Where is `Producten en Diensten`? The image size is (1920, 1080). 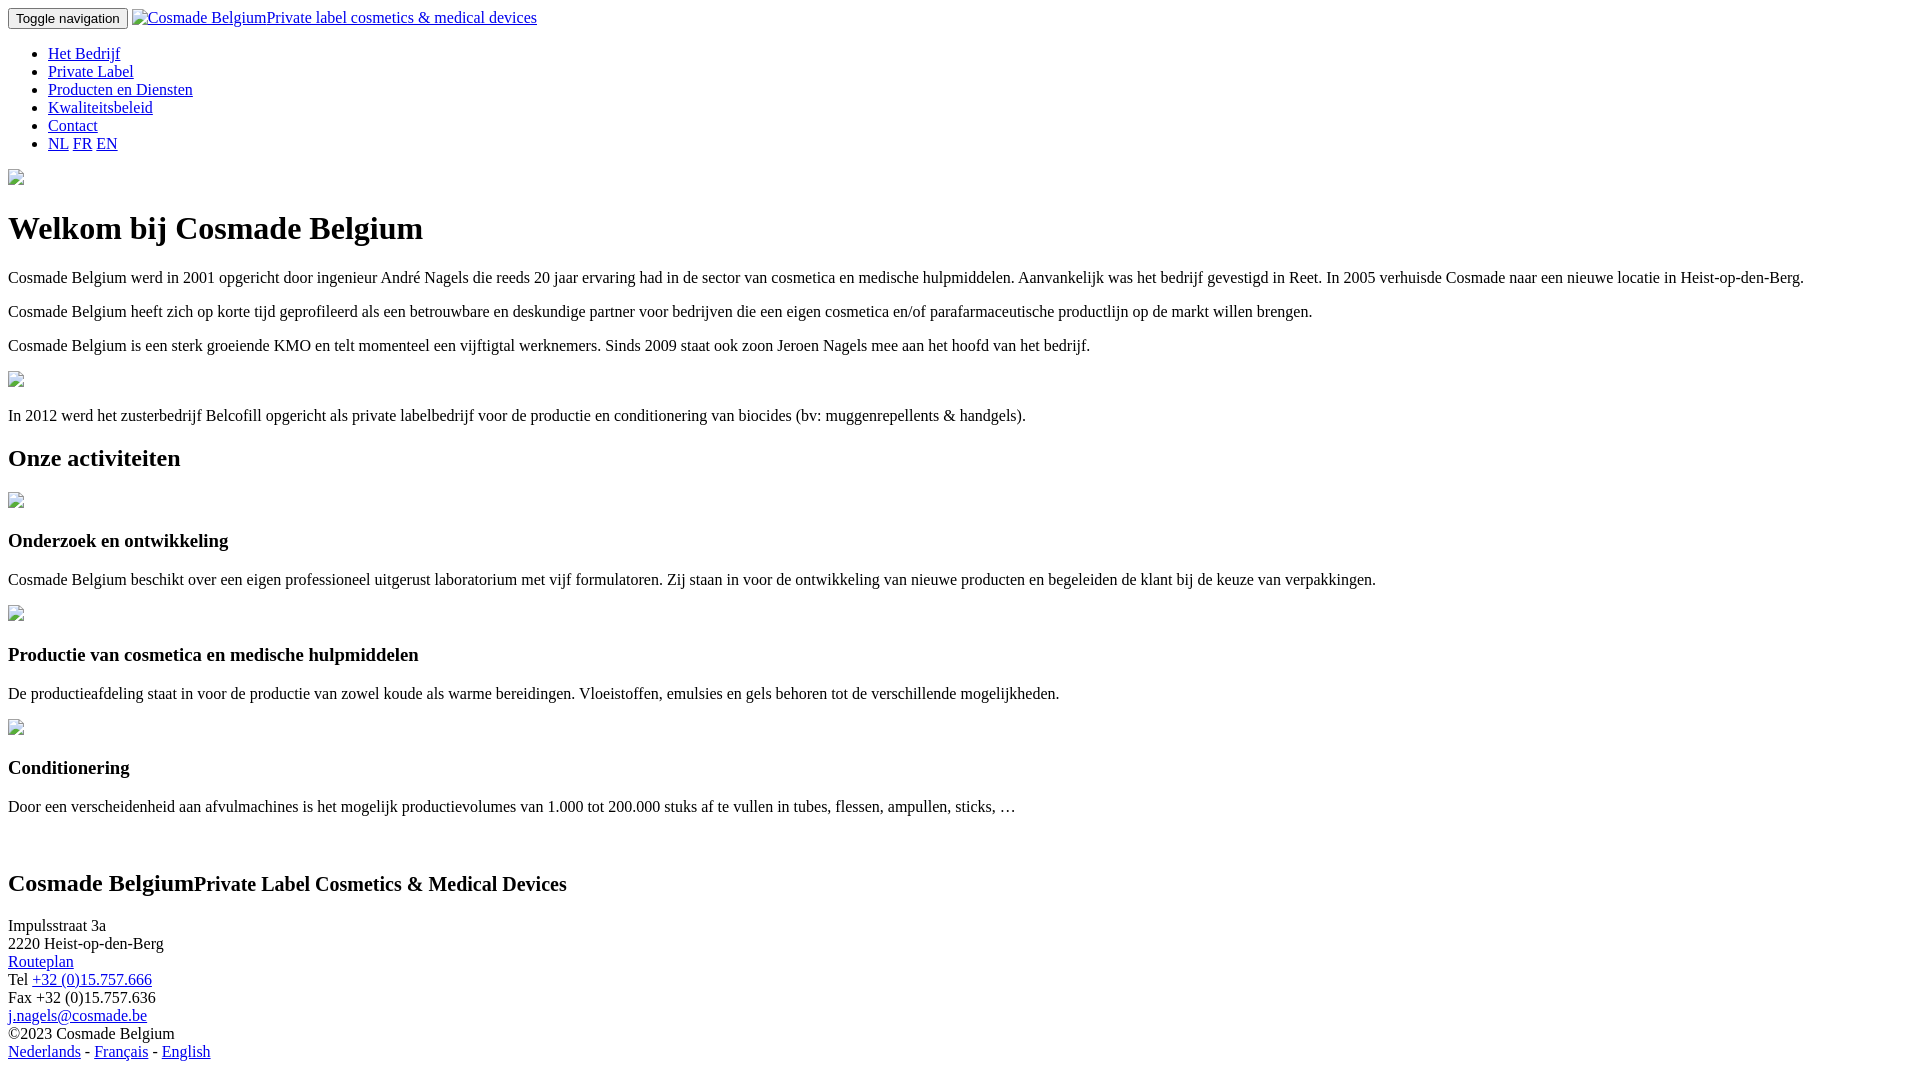 Producten en Diensten is located at coordinates (120, 90).